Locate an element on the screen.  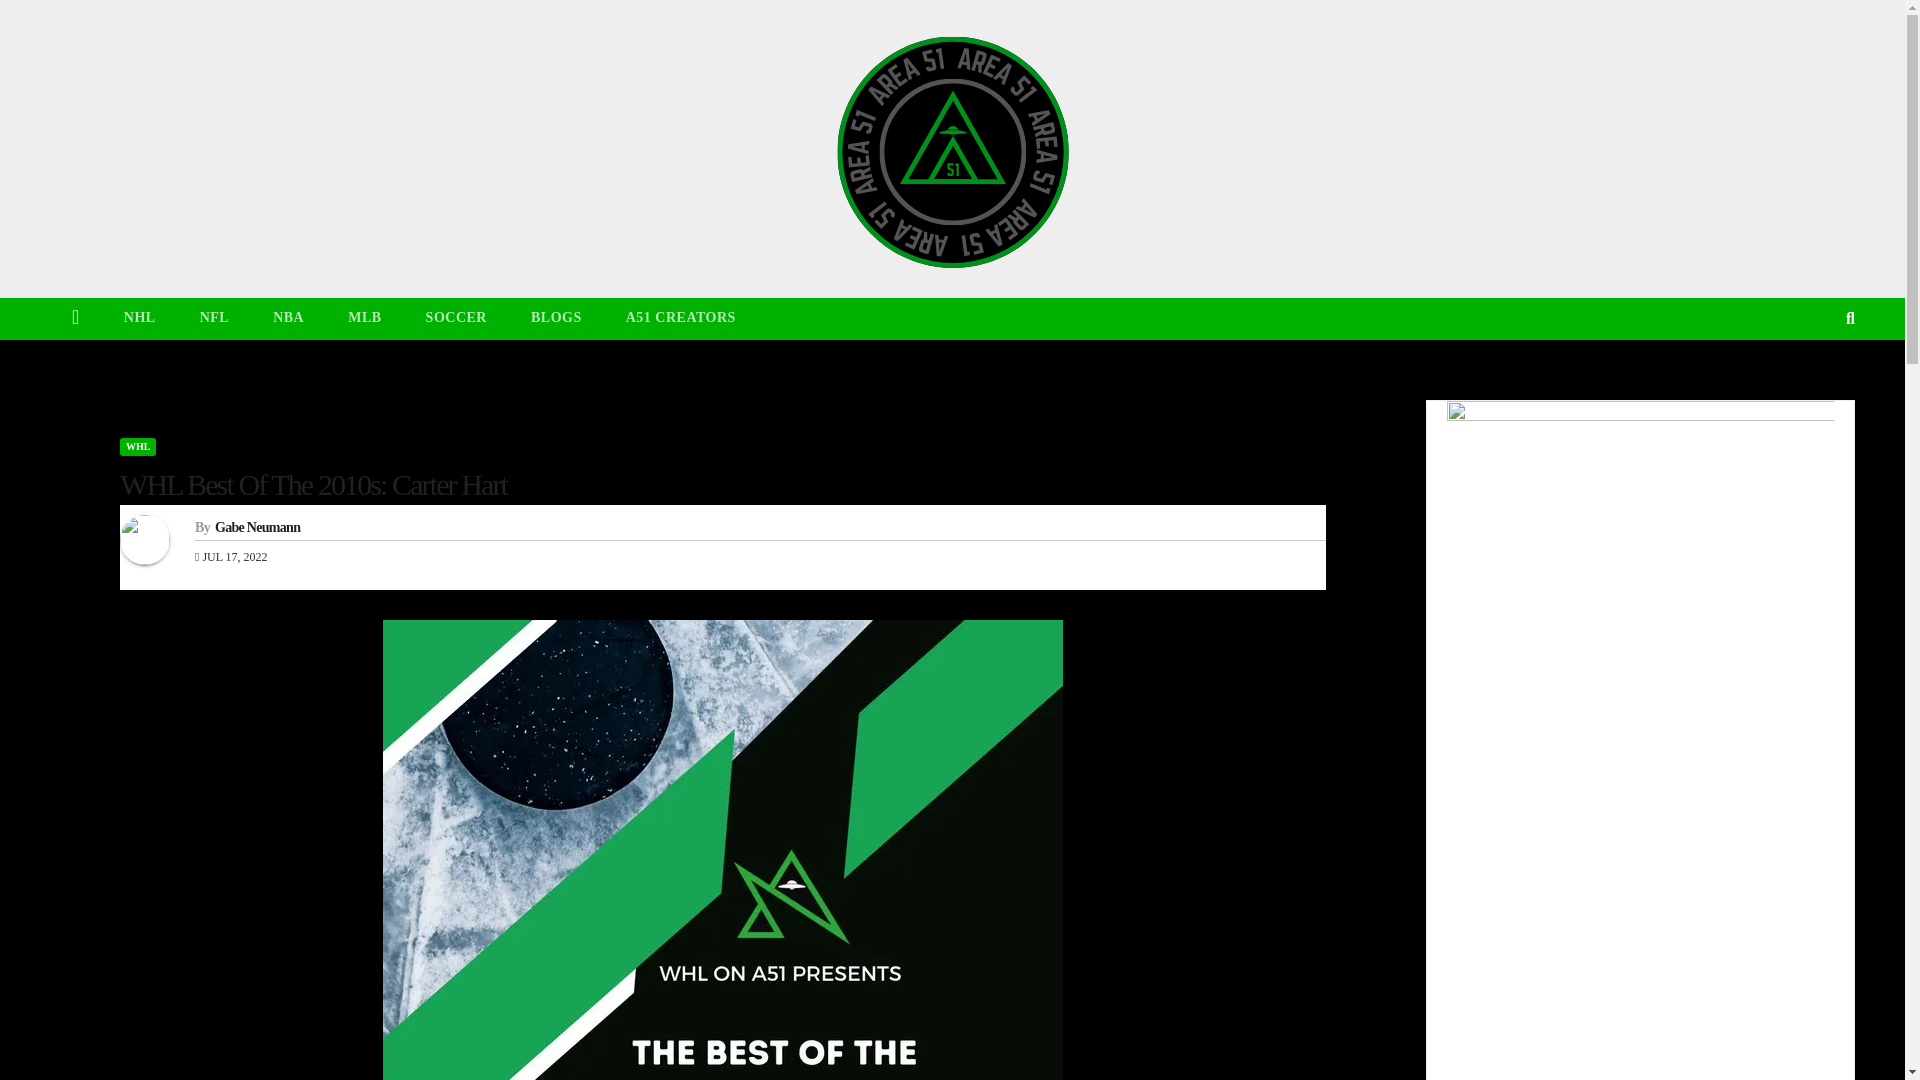
NFL is located at coordinates (214, 318).